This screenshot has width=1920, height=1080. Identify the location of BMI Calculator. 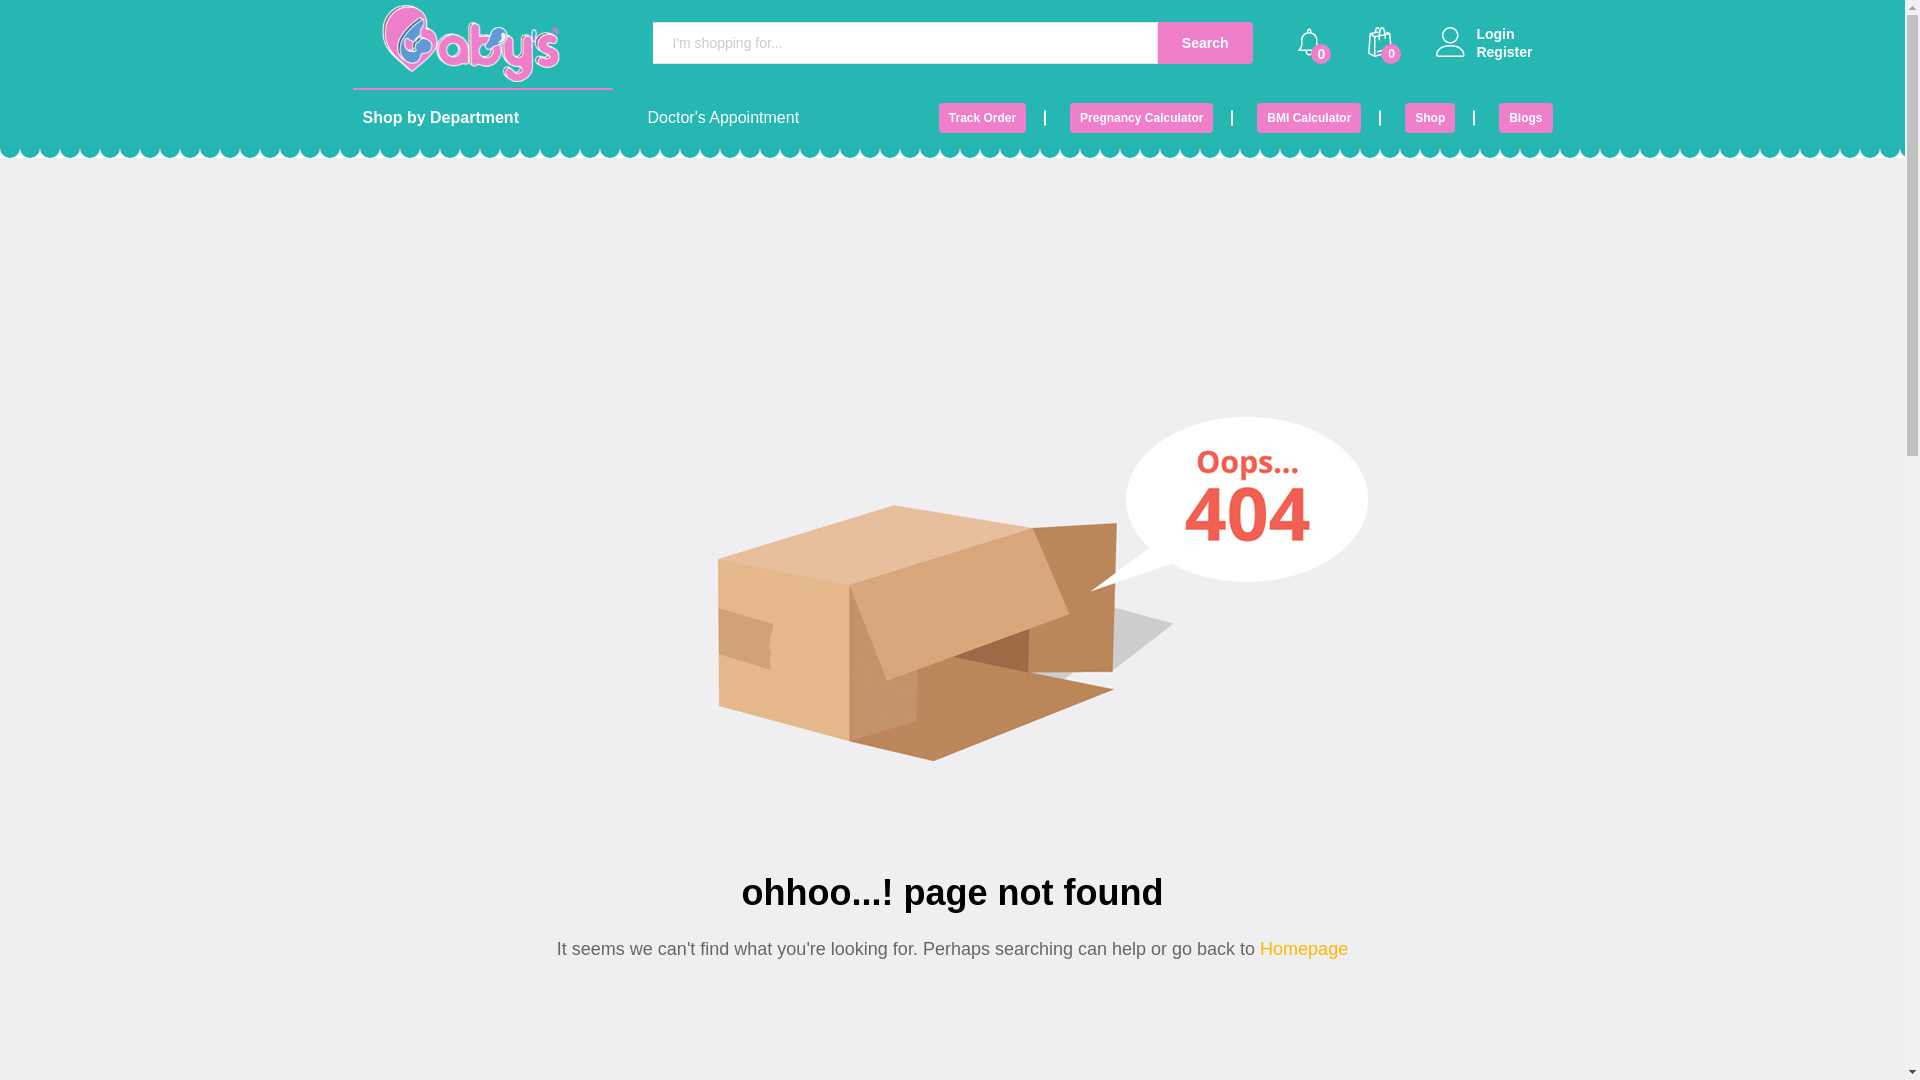
(1309, 118).